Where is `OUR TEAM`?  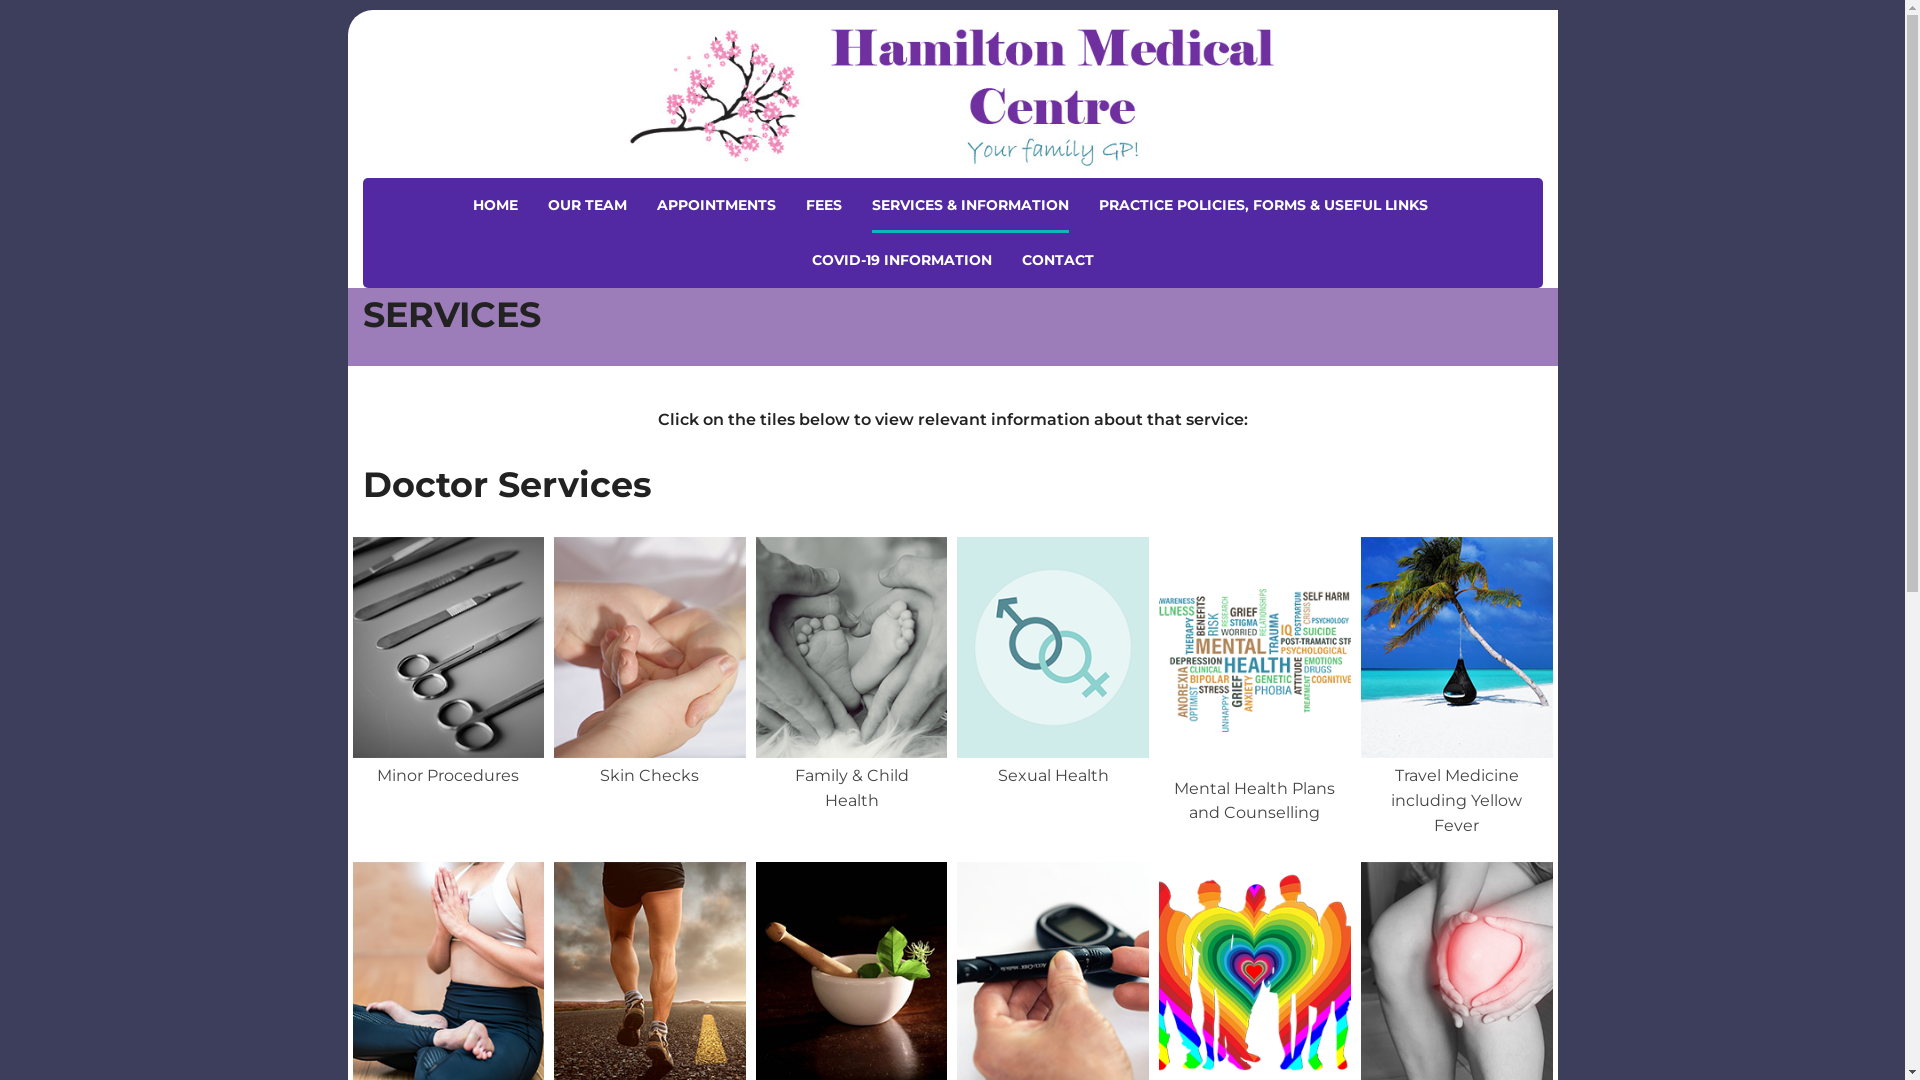
OUR TEAM is located at coordinates (588, 206).